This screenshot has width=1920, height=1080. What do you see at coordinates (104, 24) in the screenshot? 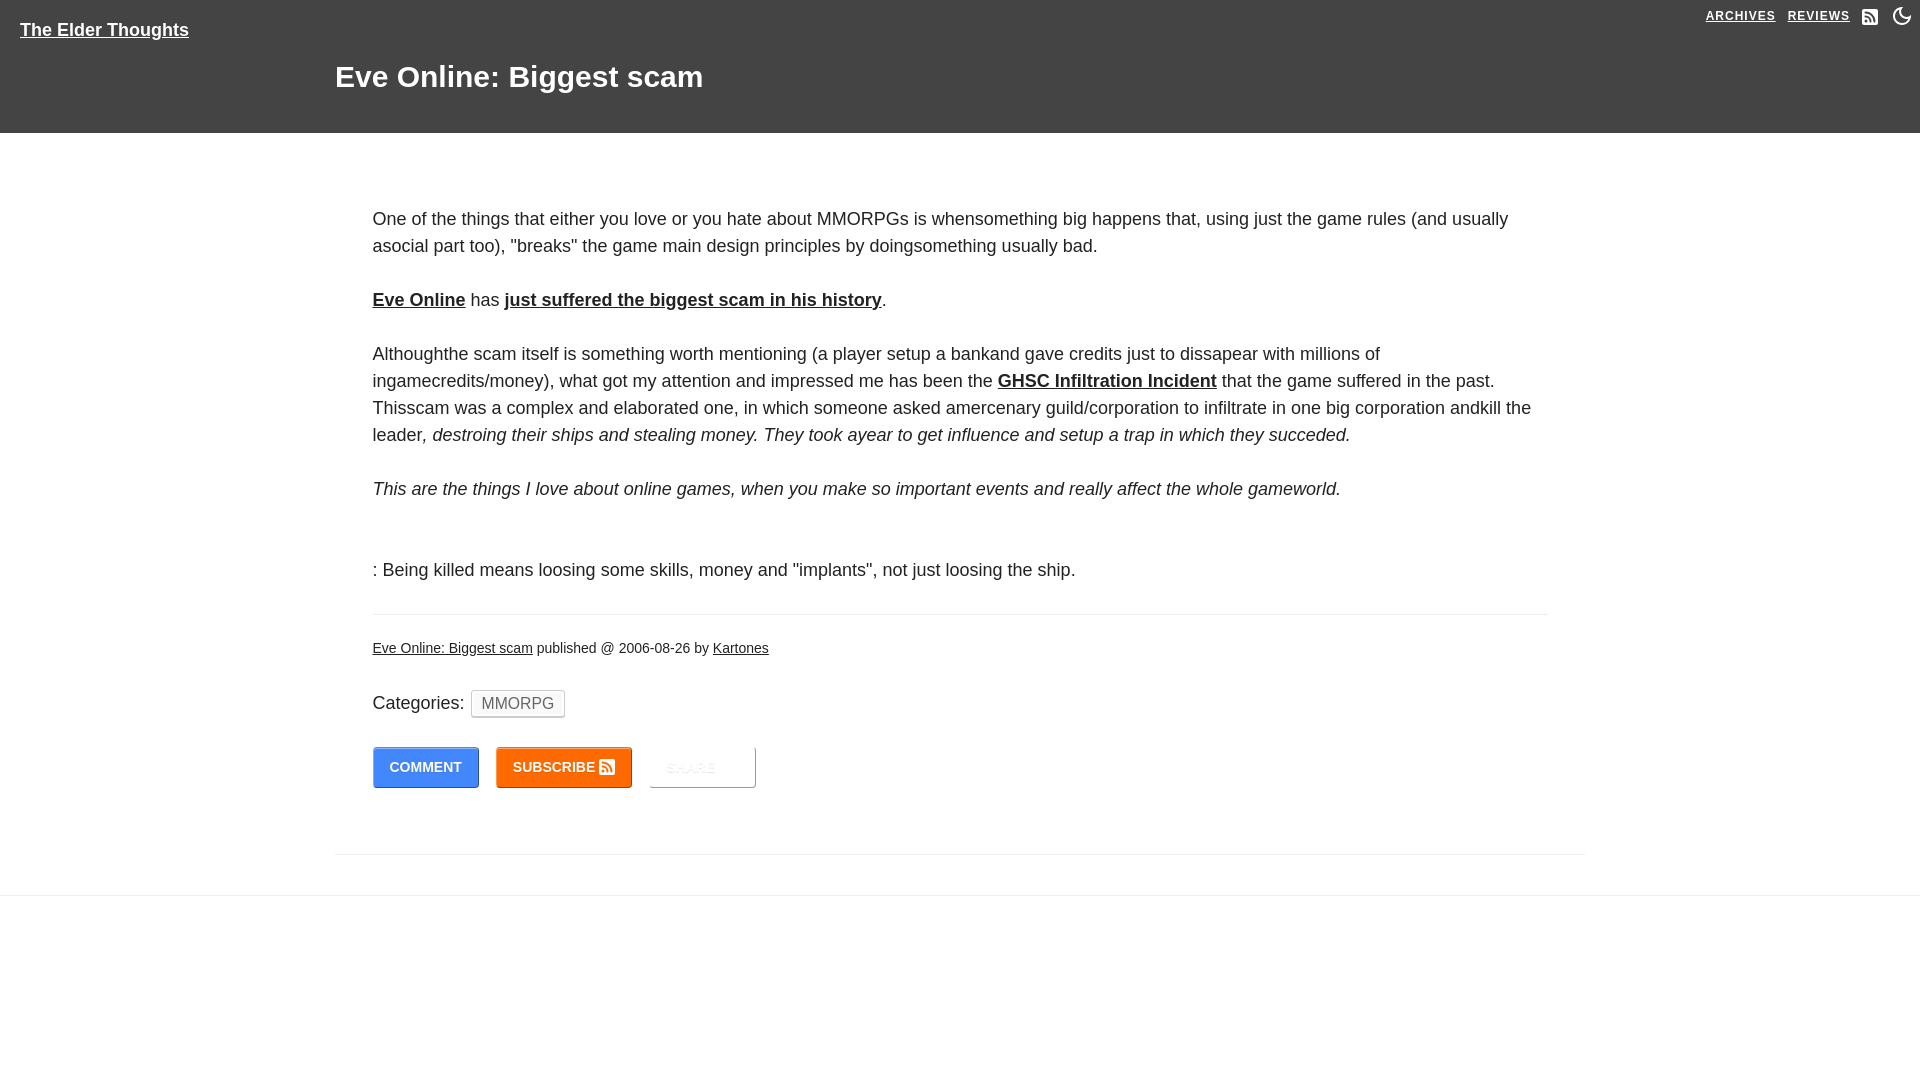
I see `The Elder Thoughts` at bounding box center [104, 24].